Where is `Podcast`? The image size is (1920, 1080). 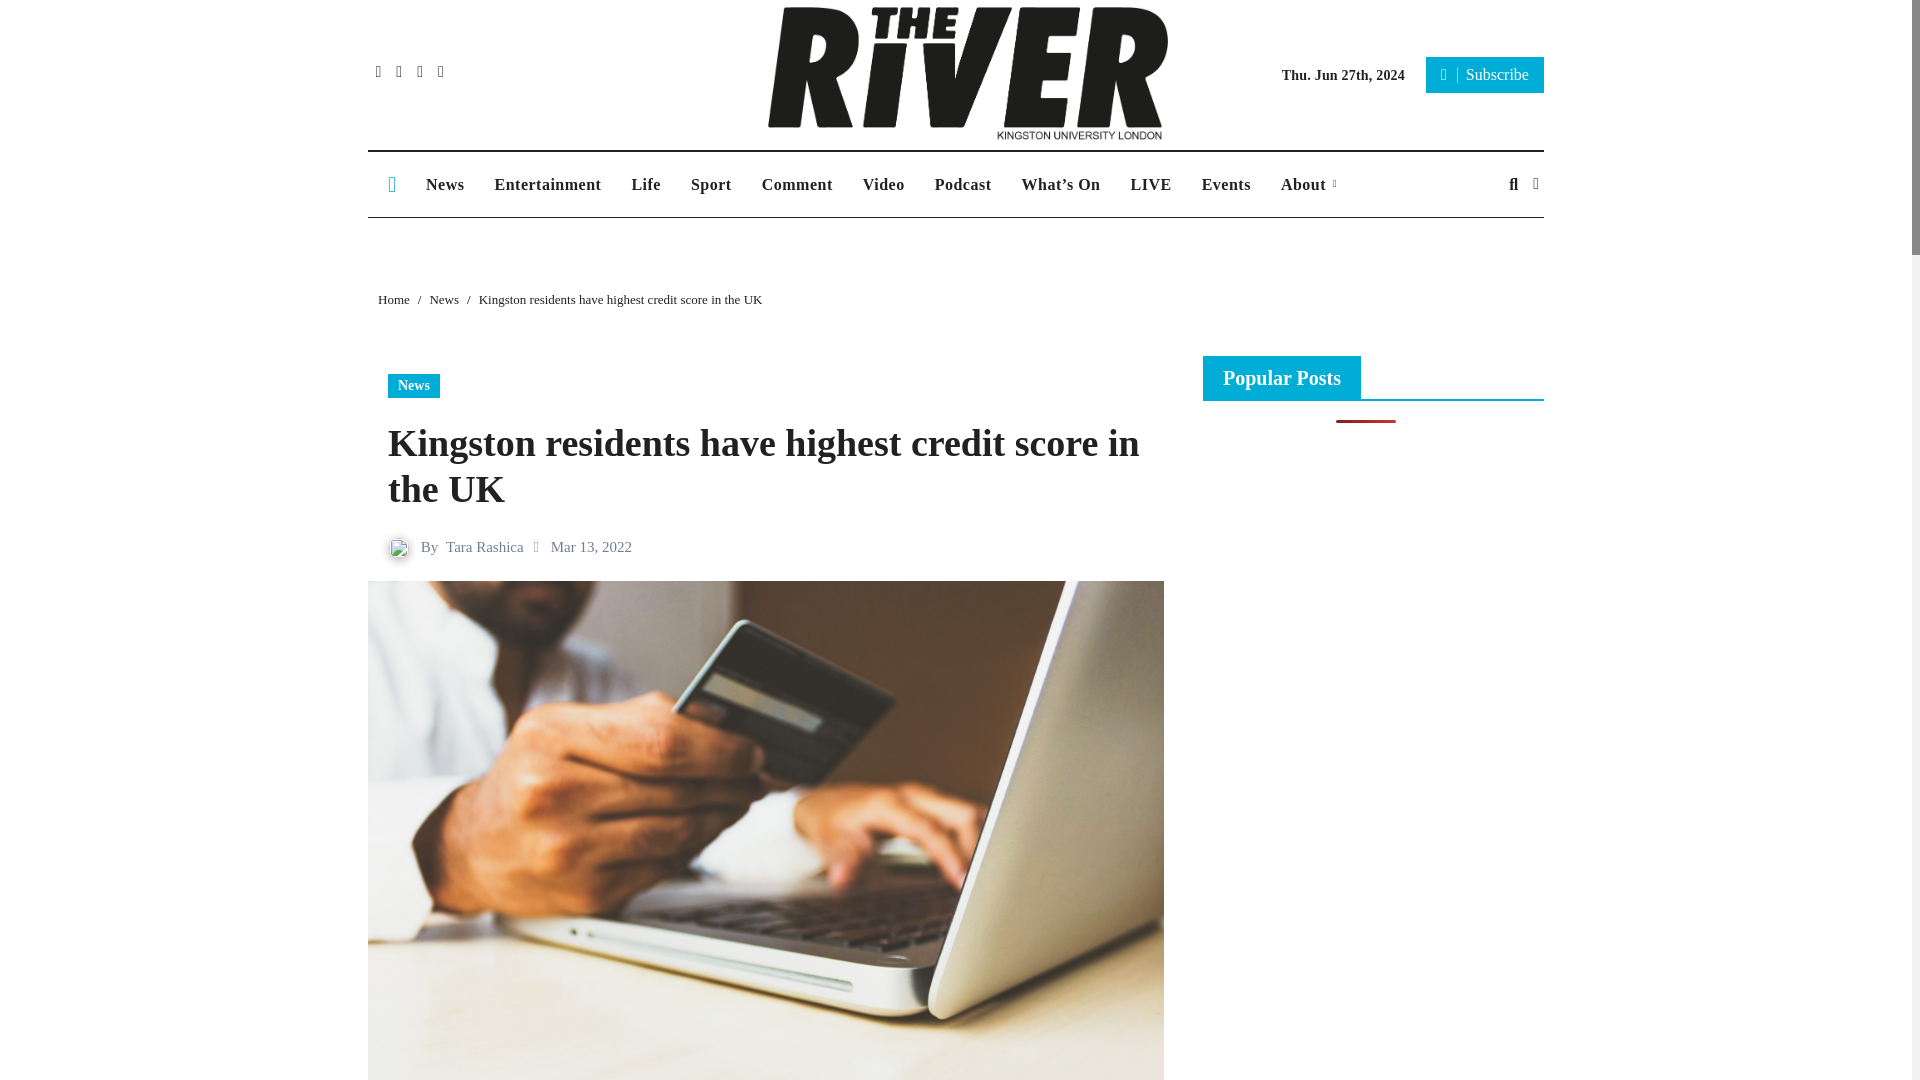
Podcast is located at coordinates (962, 184).